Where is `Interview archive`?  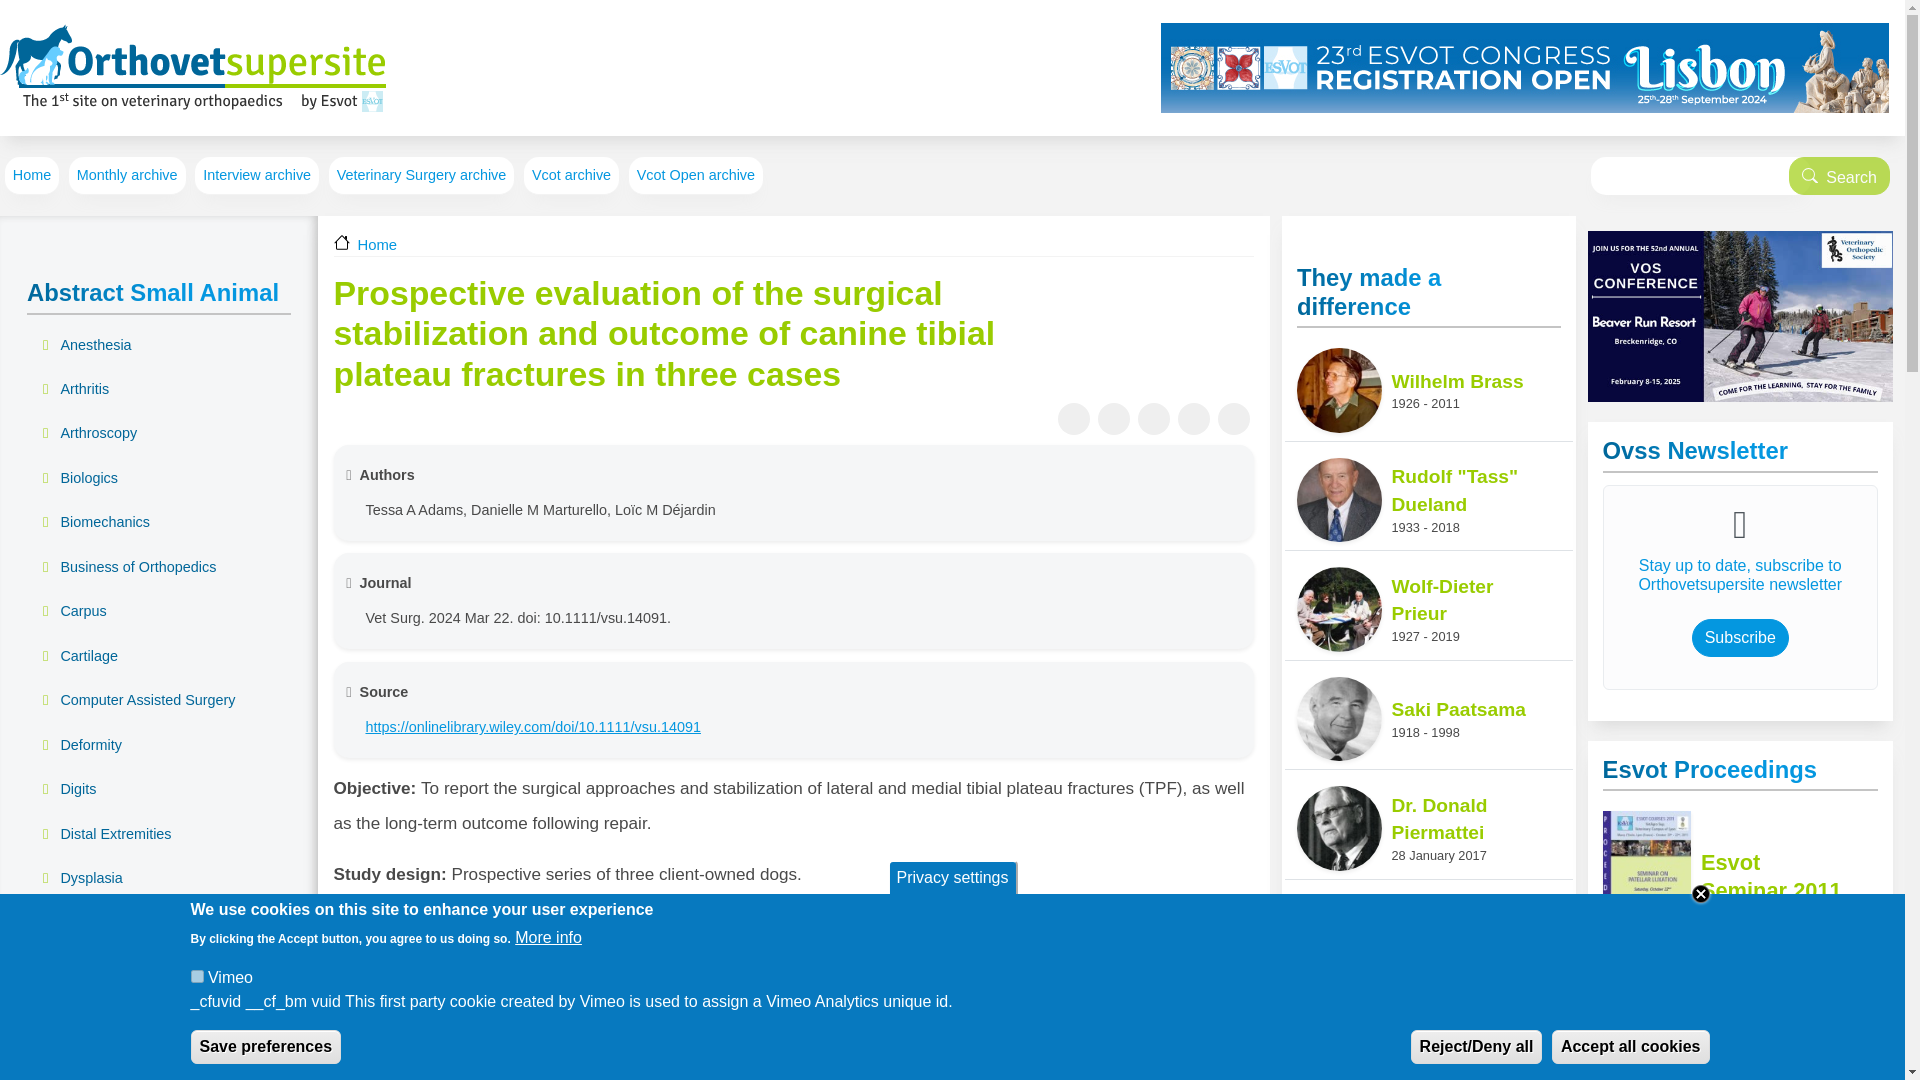 Interview archive is located at coordinates (256, 176).